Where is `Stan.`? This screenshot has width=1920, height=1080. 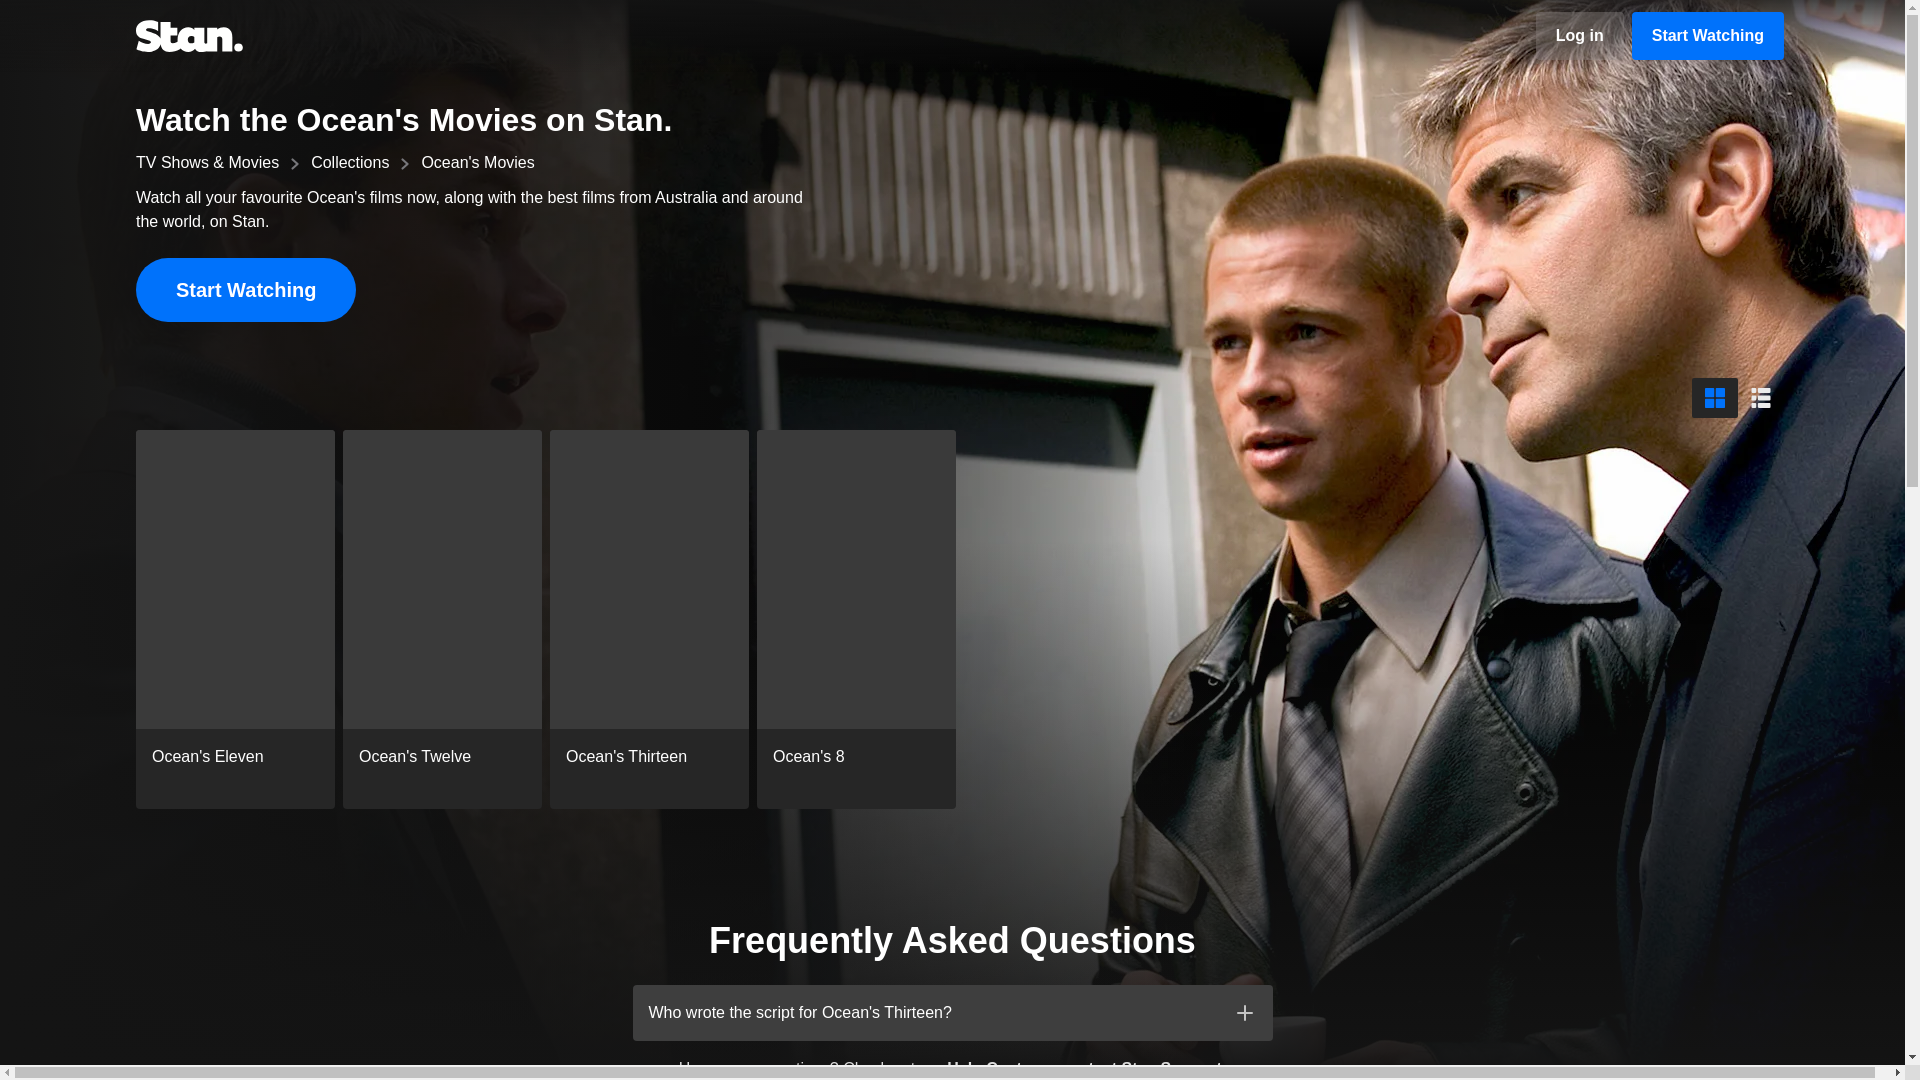 Stan. is located at coordinates (190, 36).